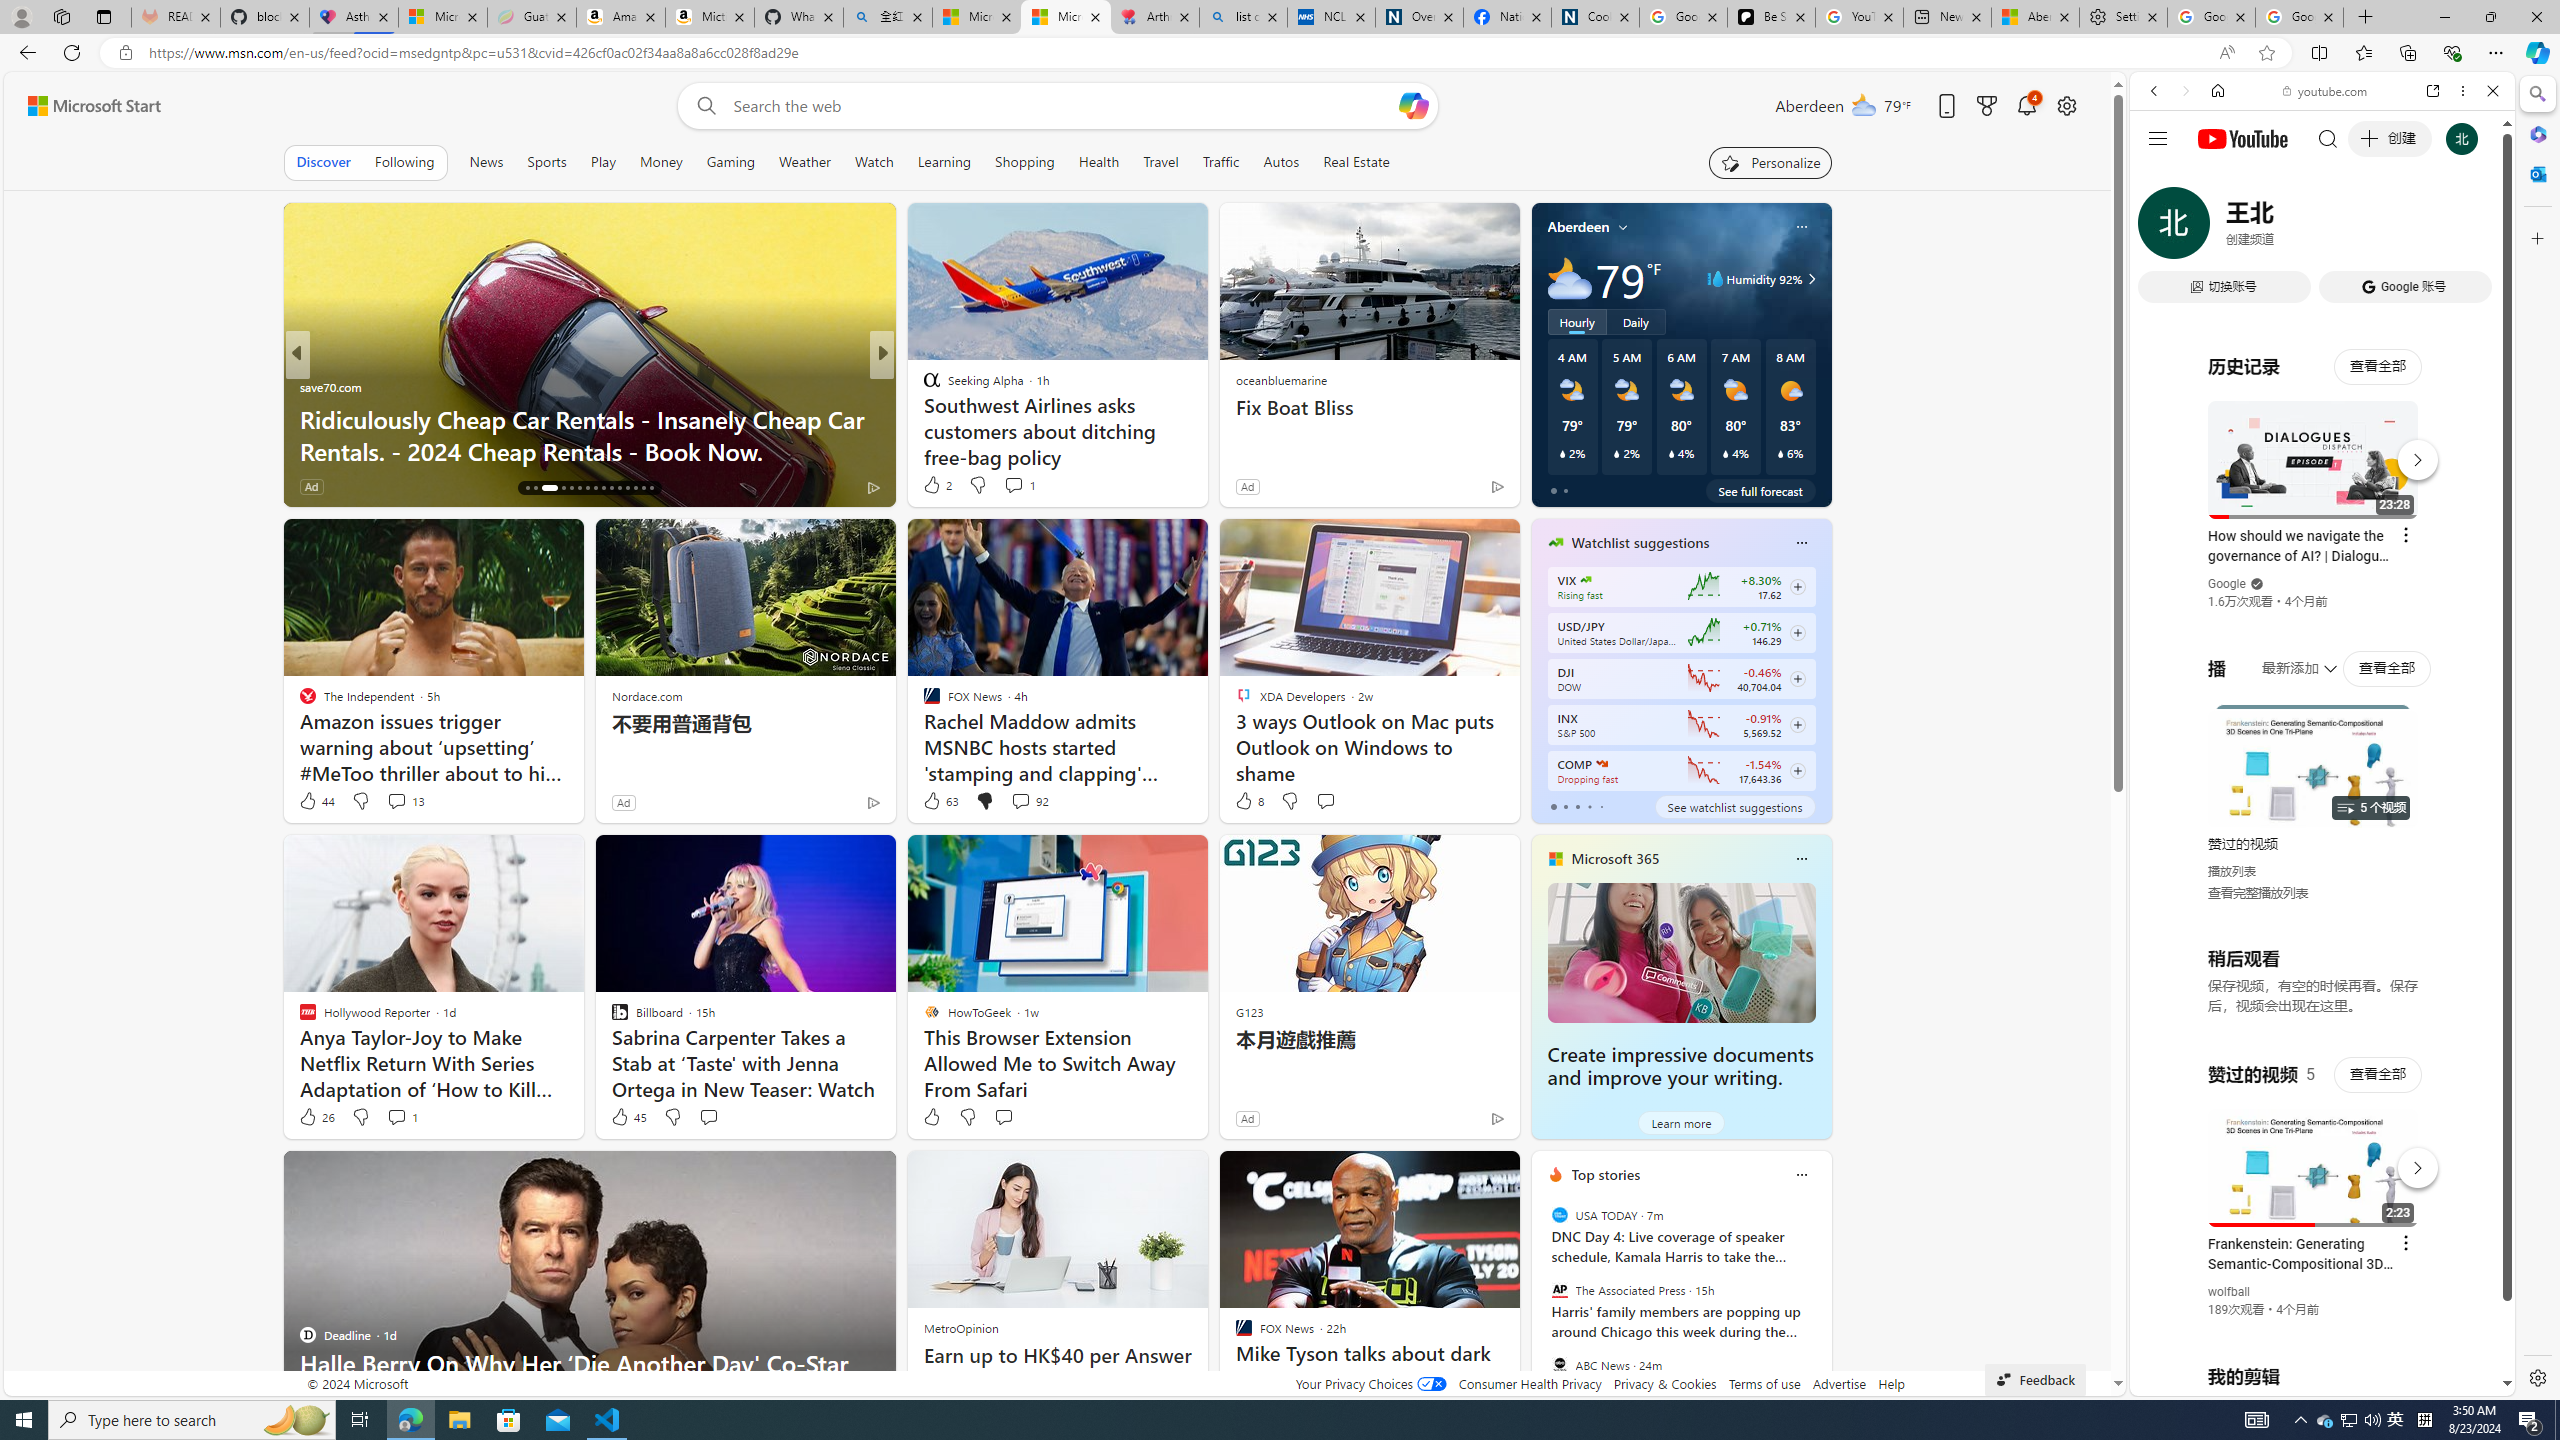 The image size is (2560, 1440). Describe the element at coordinates (922, 386) in the screenshot. I see `The Washington Post` at that location.